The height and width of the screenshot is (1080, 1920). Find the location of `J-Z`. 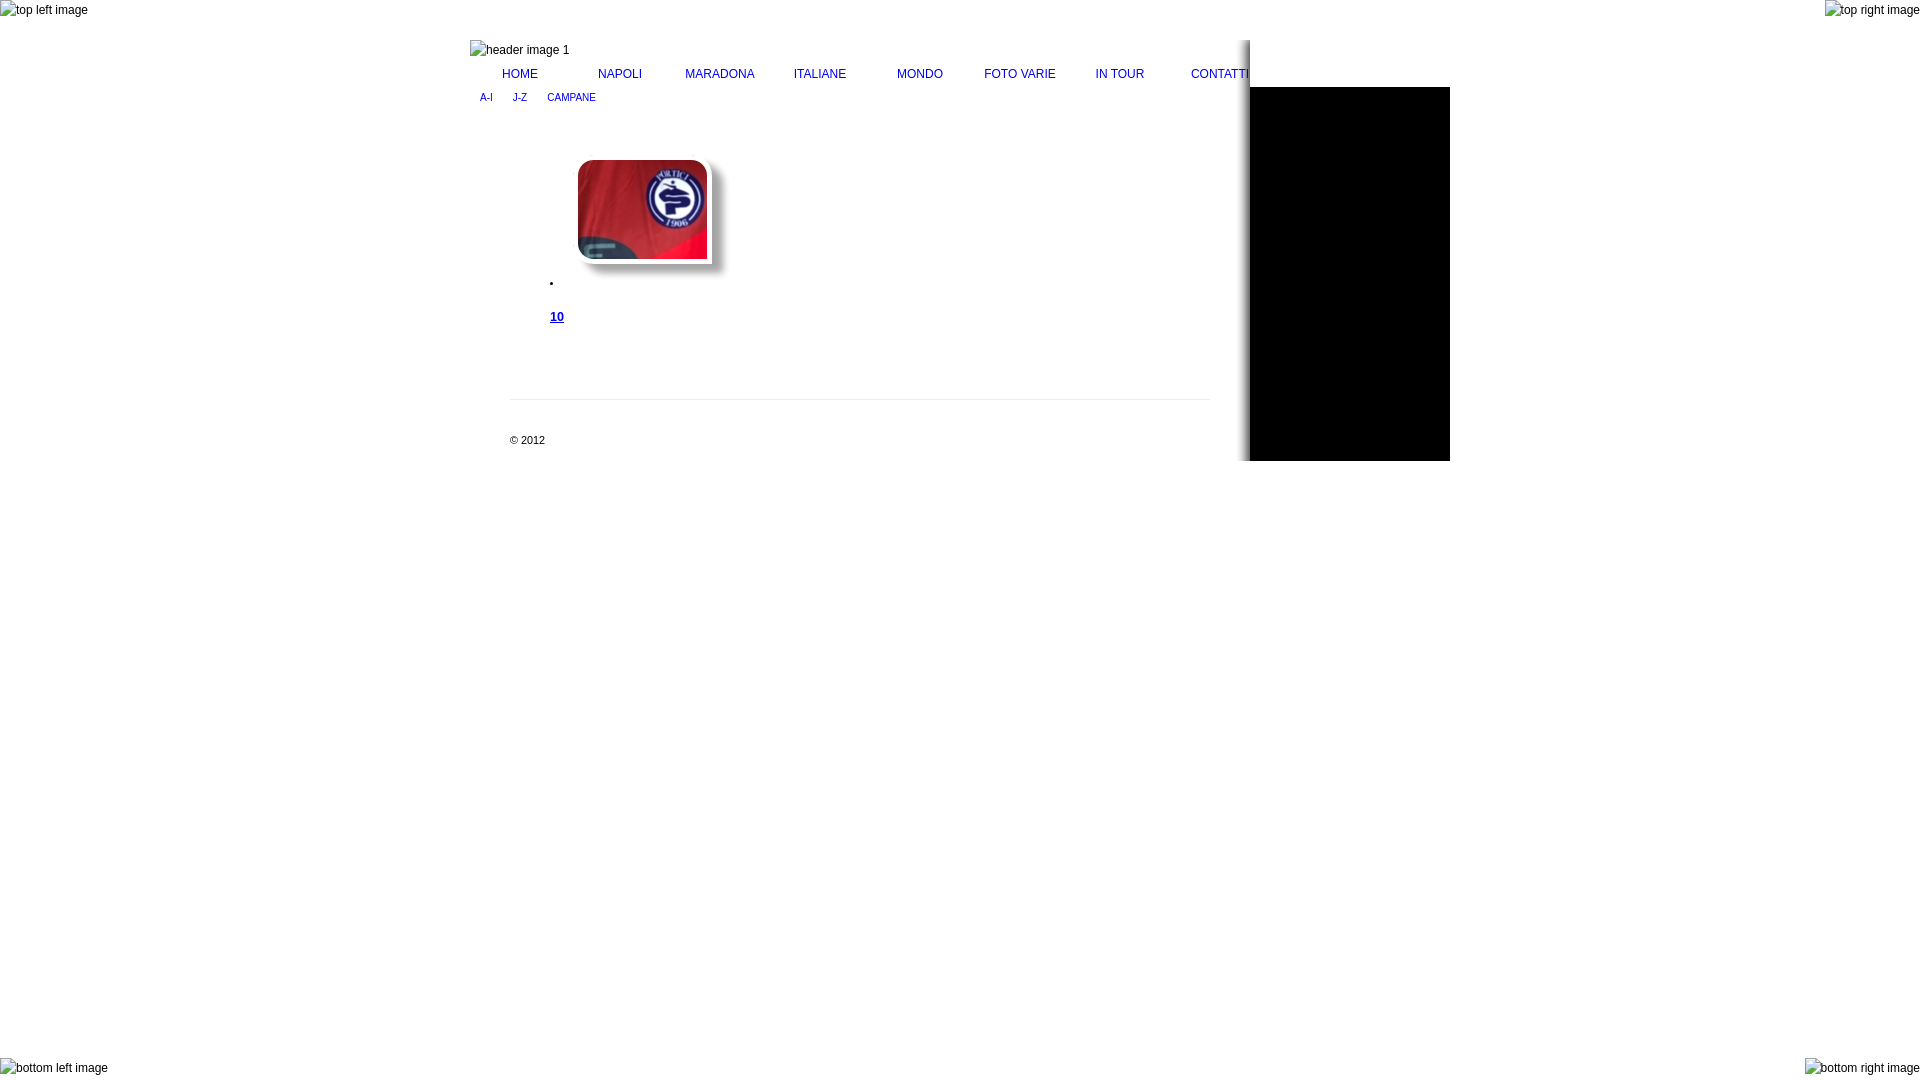

J-Z is located at coordinates (520, 100).